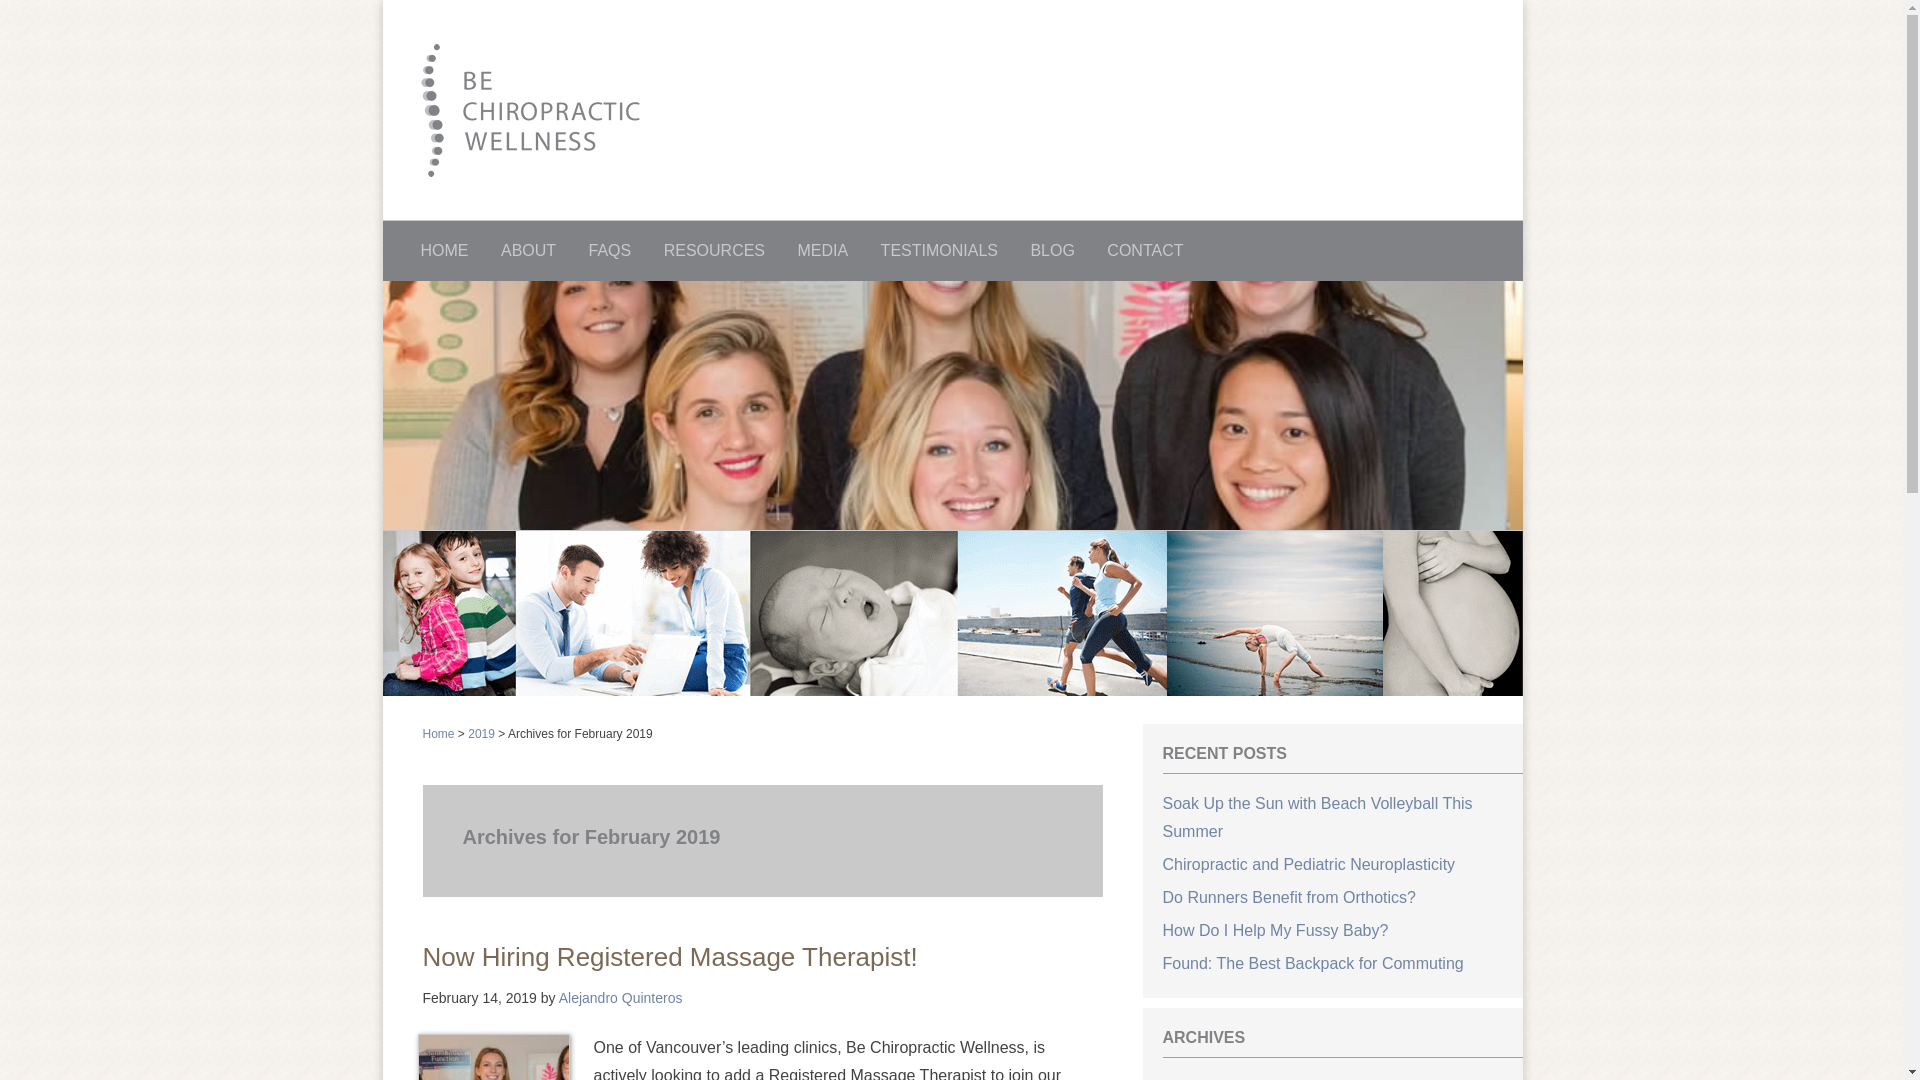  I want to click on Chiropractic and Pediatric Neuroplasticity, so click(1308, 864).